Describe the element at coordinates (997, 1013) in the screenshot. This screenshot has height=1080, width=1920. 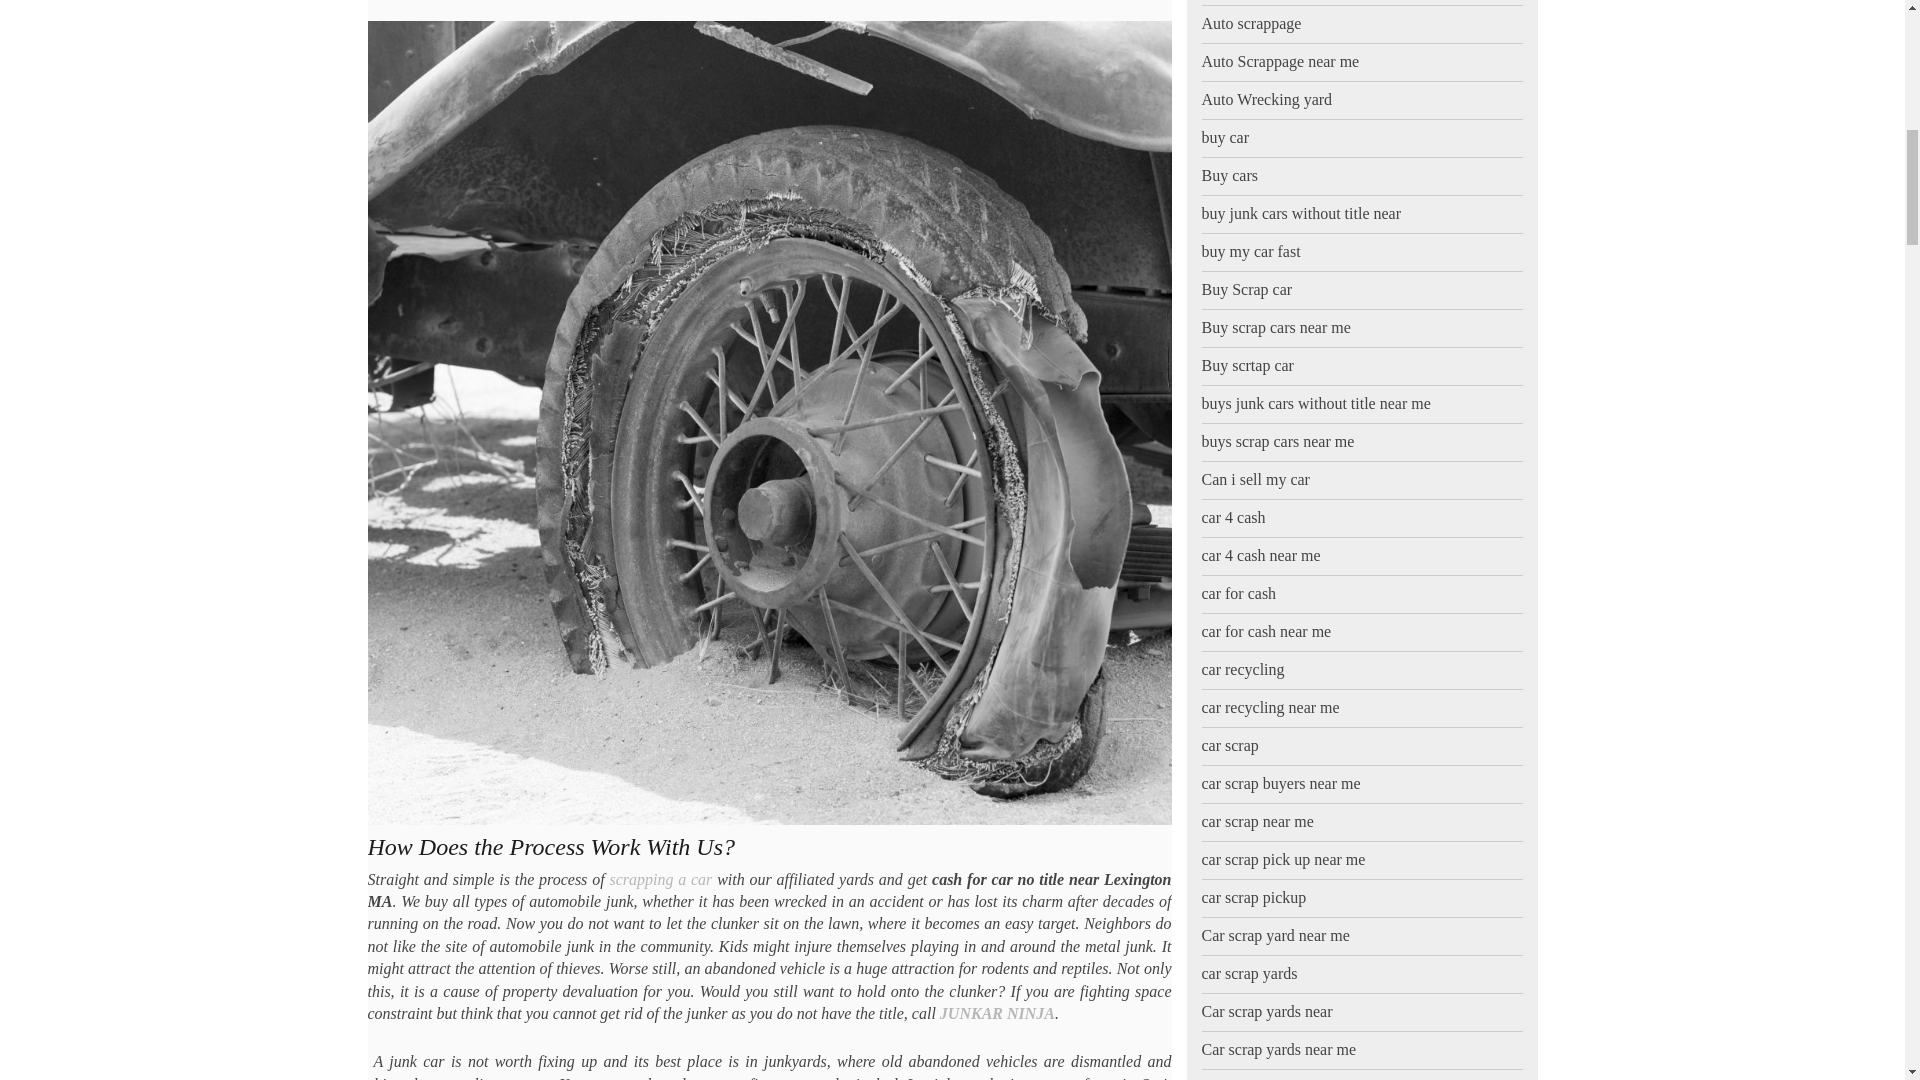
I see `JUNKAR NINJA` at that location.